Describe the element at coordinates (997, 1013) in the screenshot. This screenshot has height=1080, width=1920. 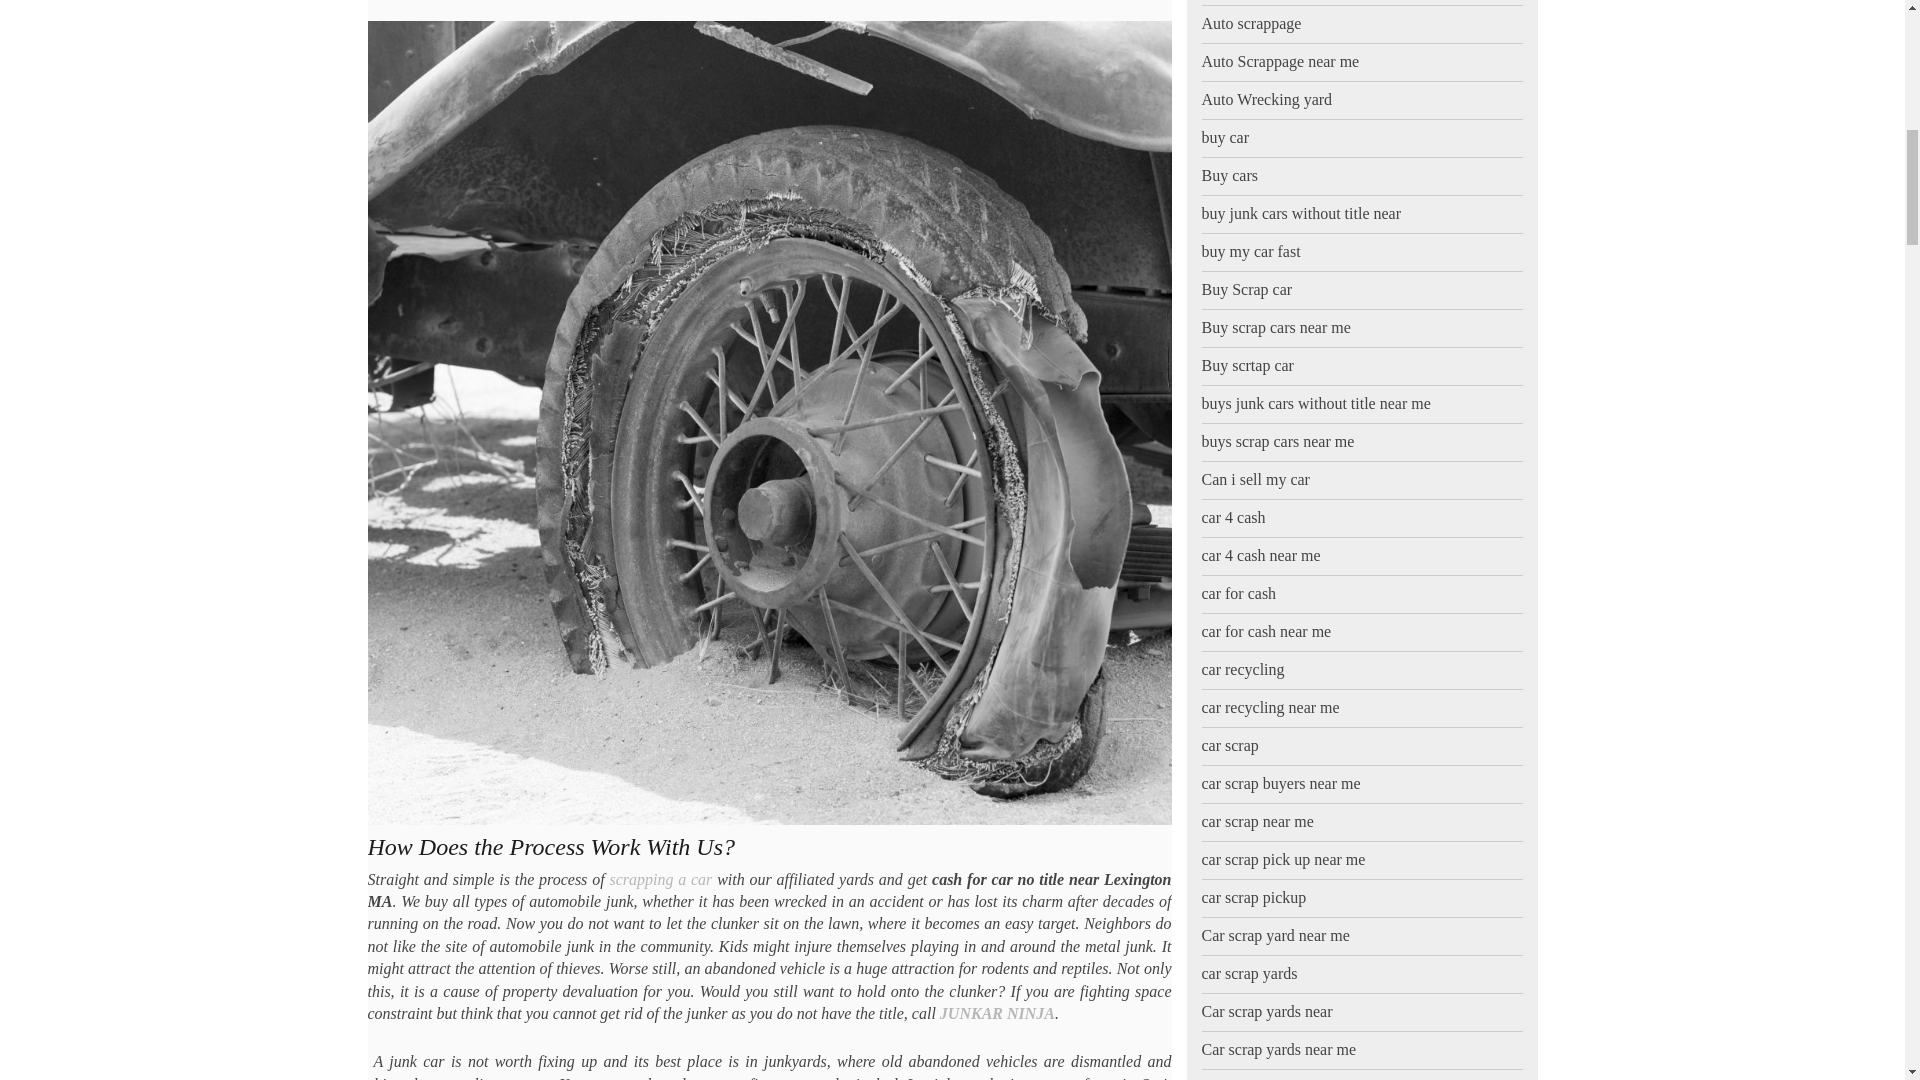
I see `JUNKAR NINJA` at that location.